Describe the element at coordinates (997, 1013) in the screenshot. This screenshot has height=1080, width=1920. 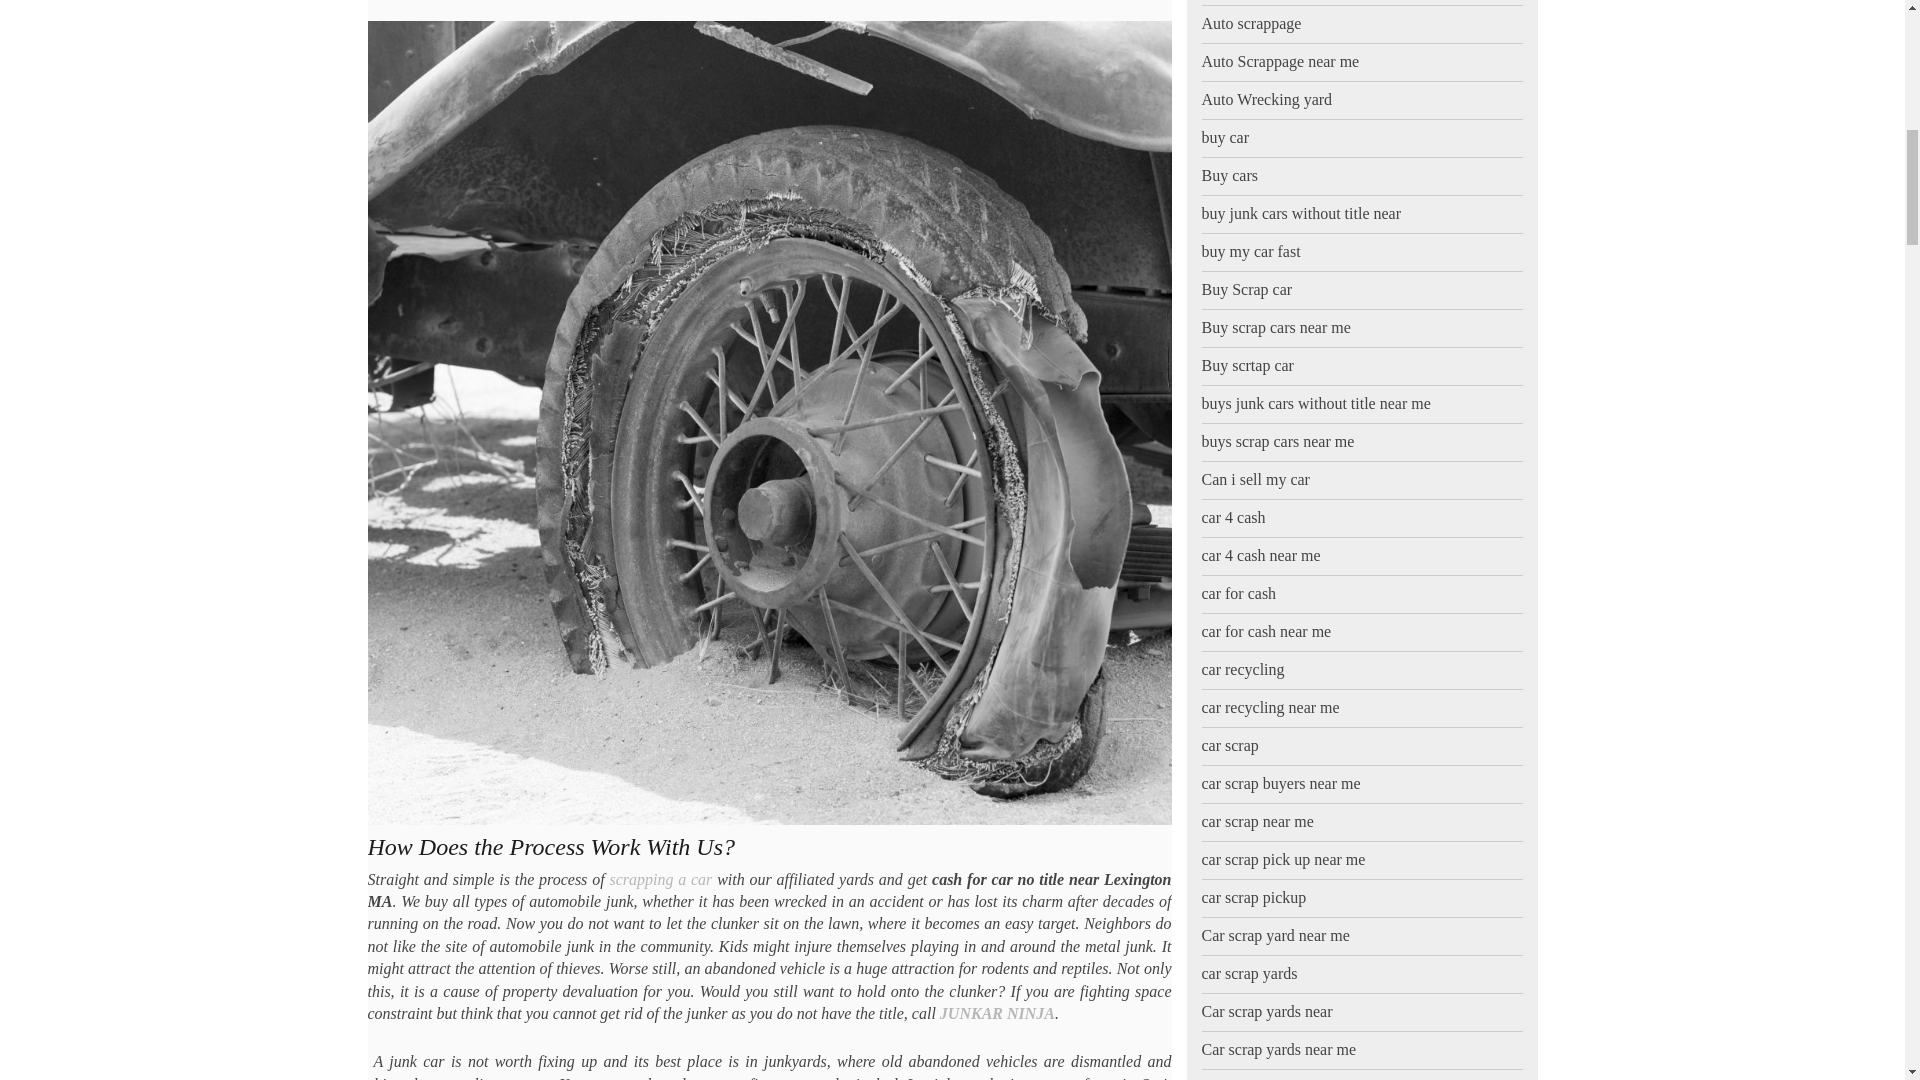
I see `JUNKAR NINJA` at that location.